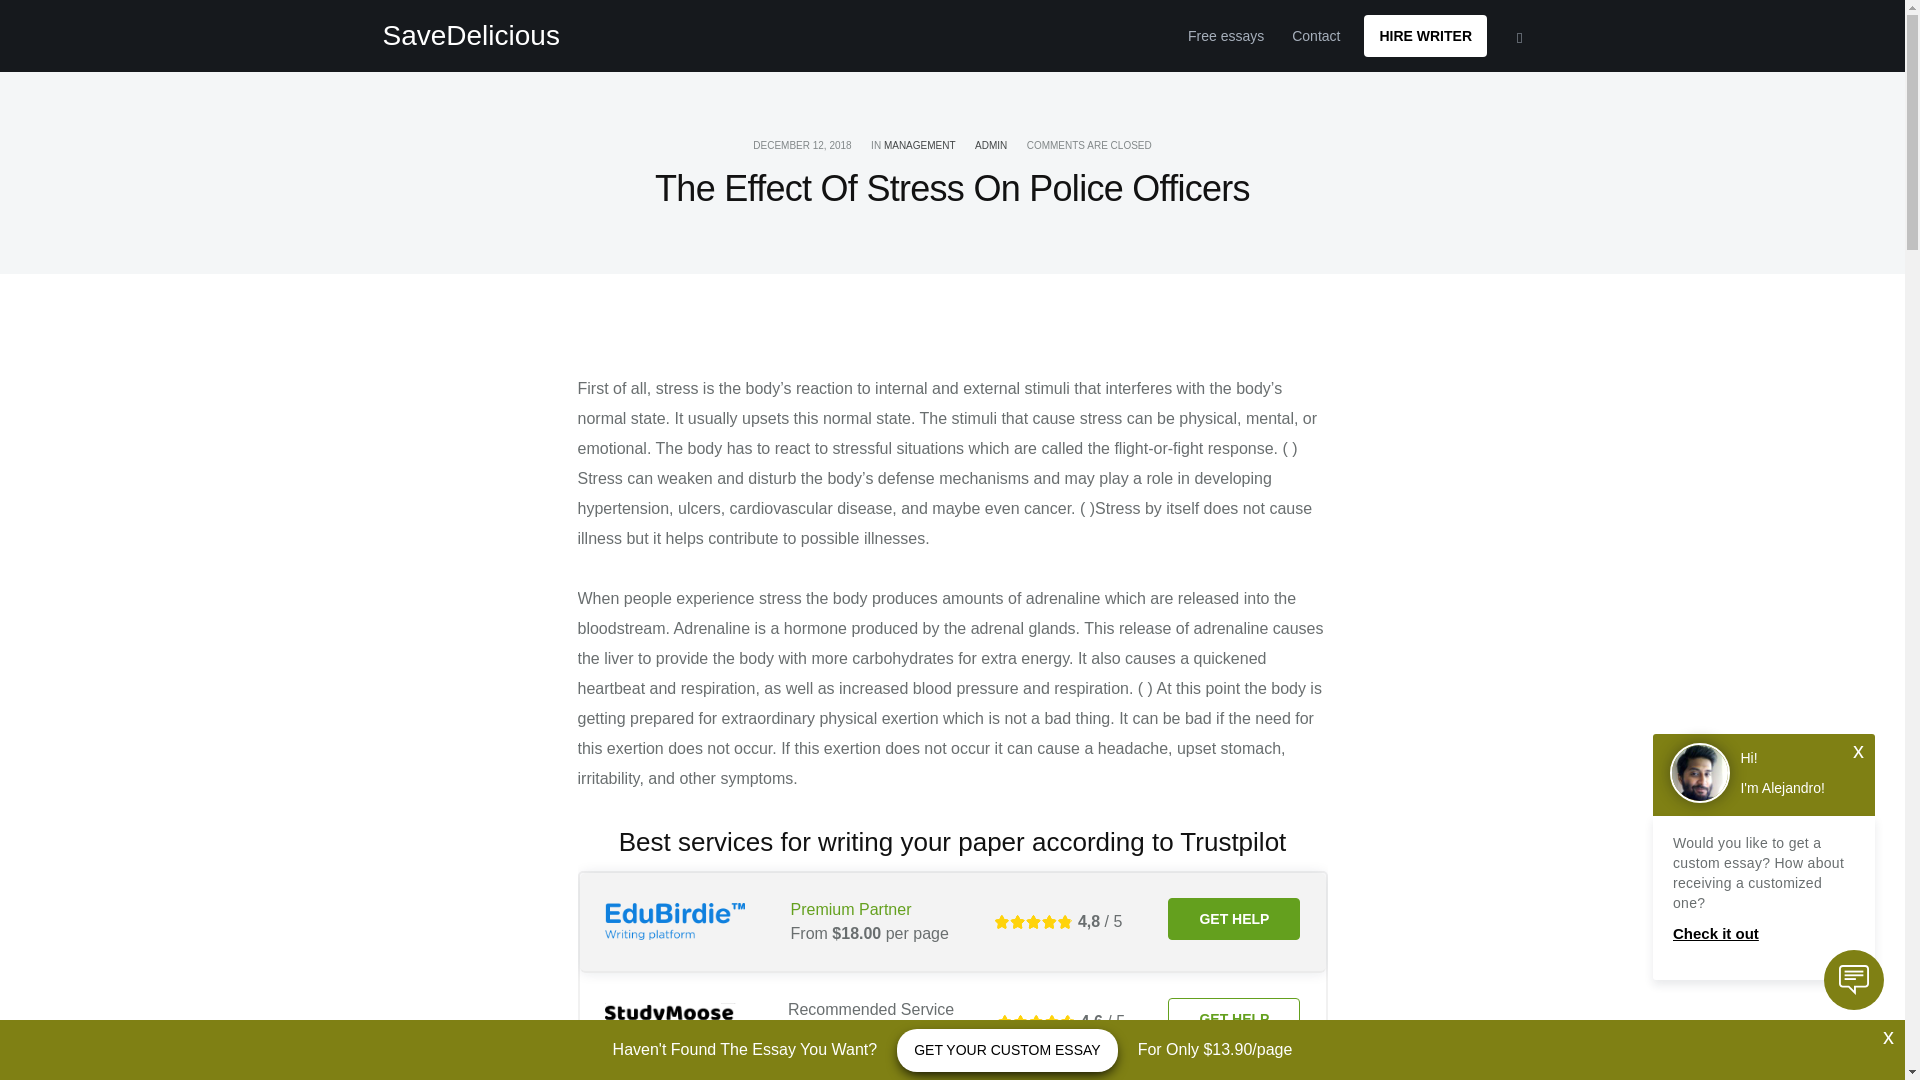 This screenshot has width=1920, height=1080. What do you see at coordinates (470, 36) in the screenshot?
I see `SaveDelicious` at bounding box center [470, 36].